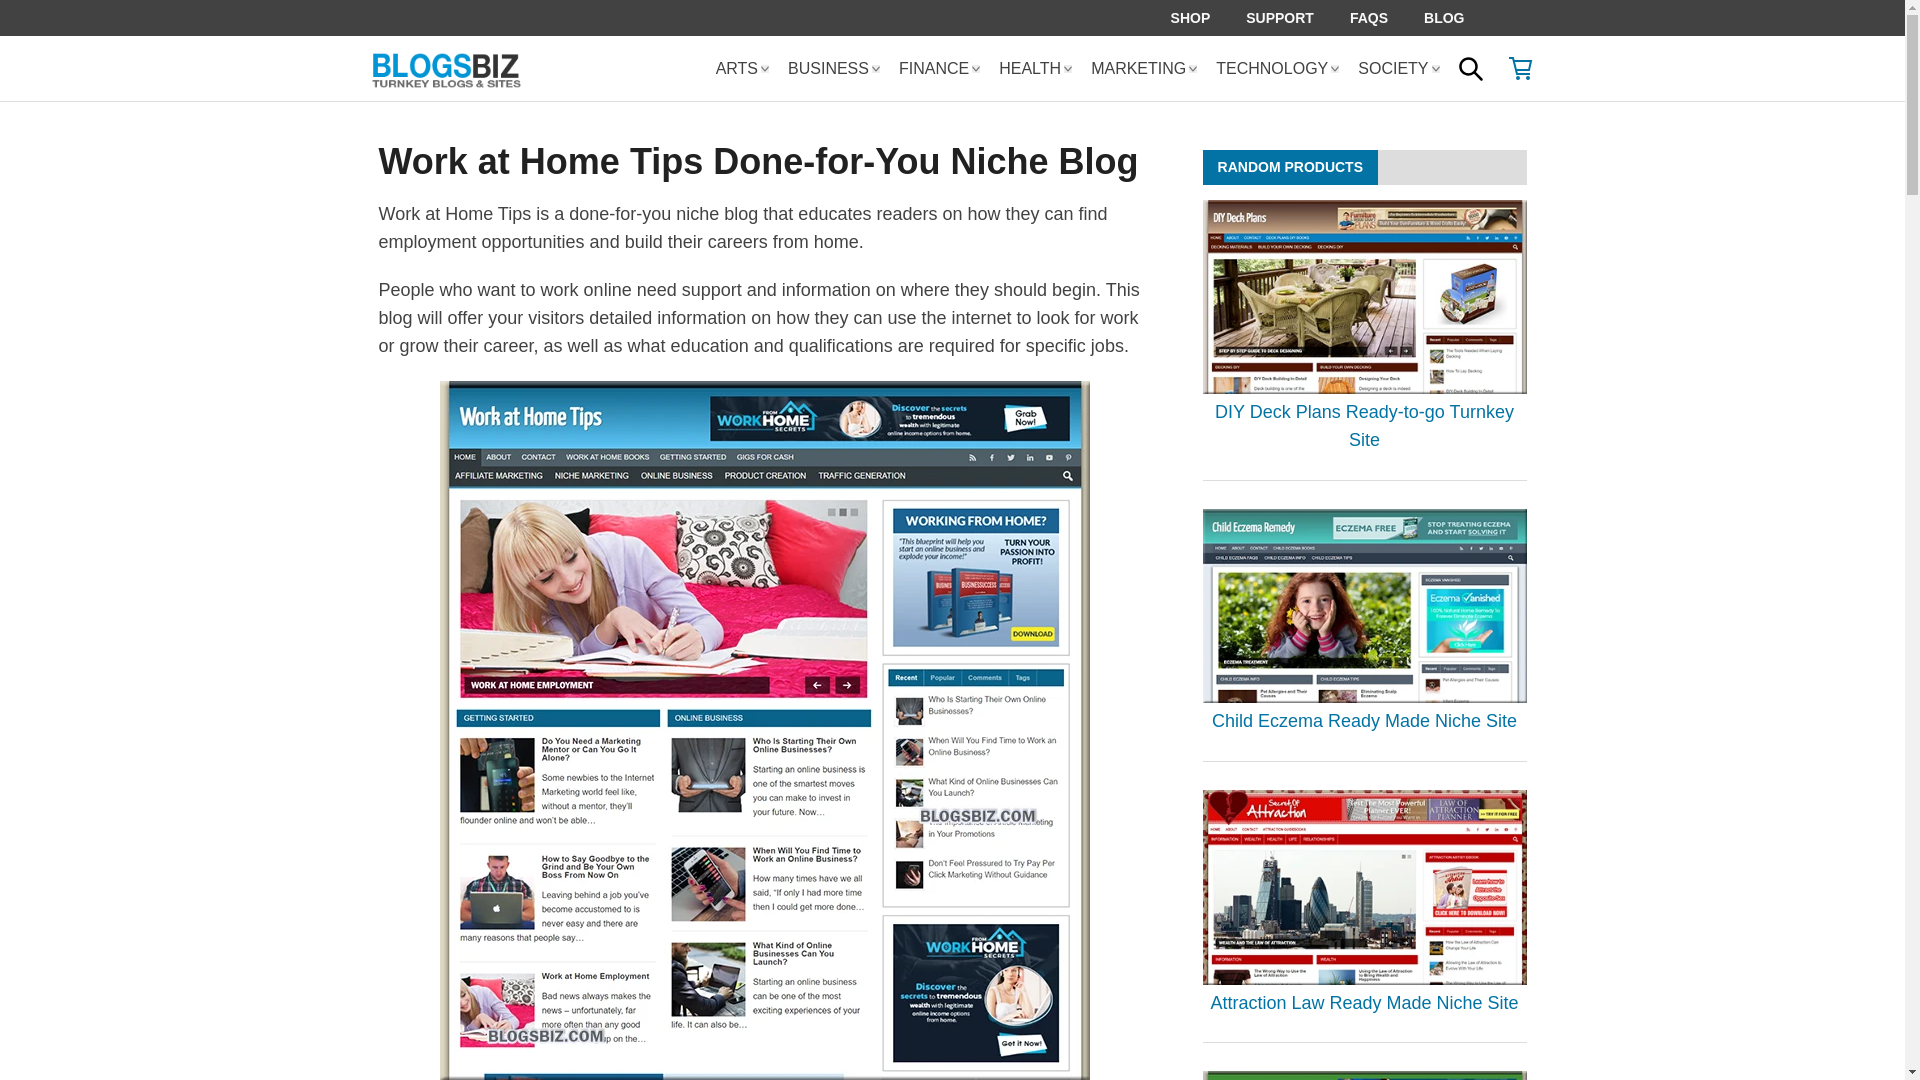  I want to click on DIY Deck Plans Ready-to-go Turnkey Site, so click(1364, 427).